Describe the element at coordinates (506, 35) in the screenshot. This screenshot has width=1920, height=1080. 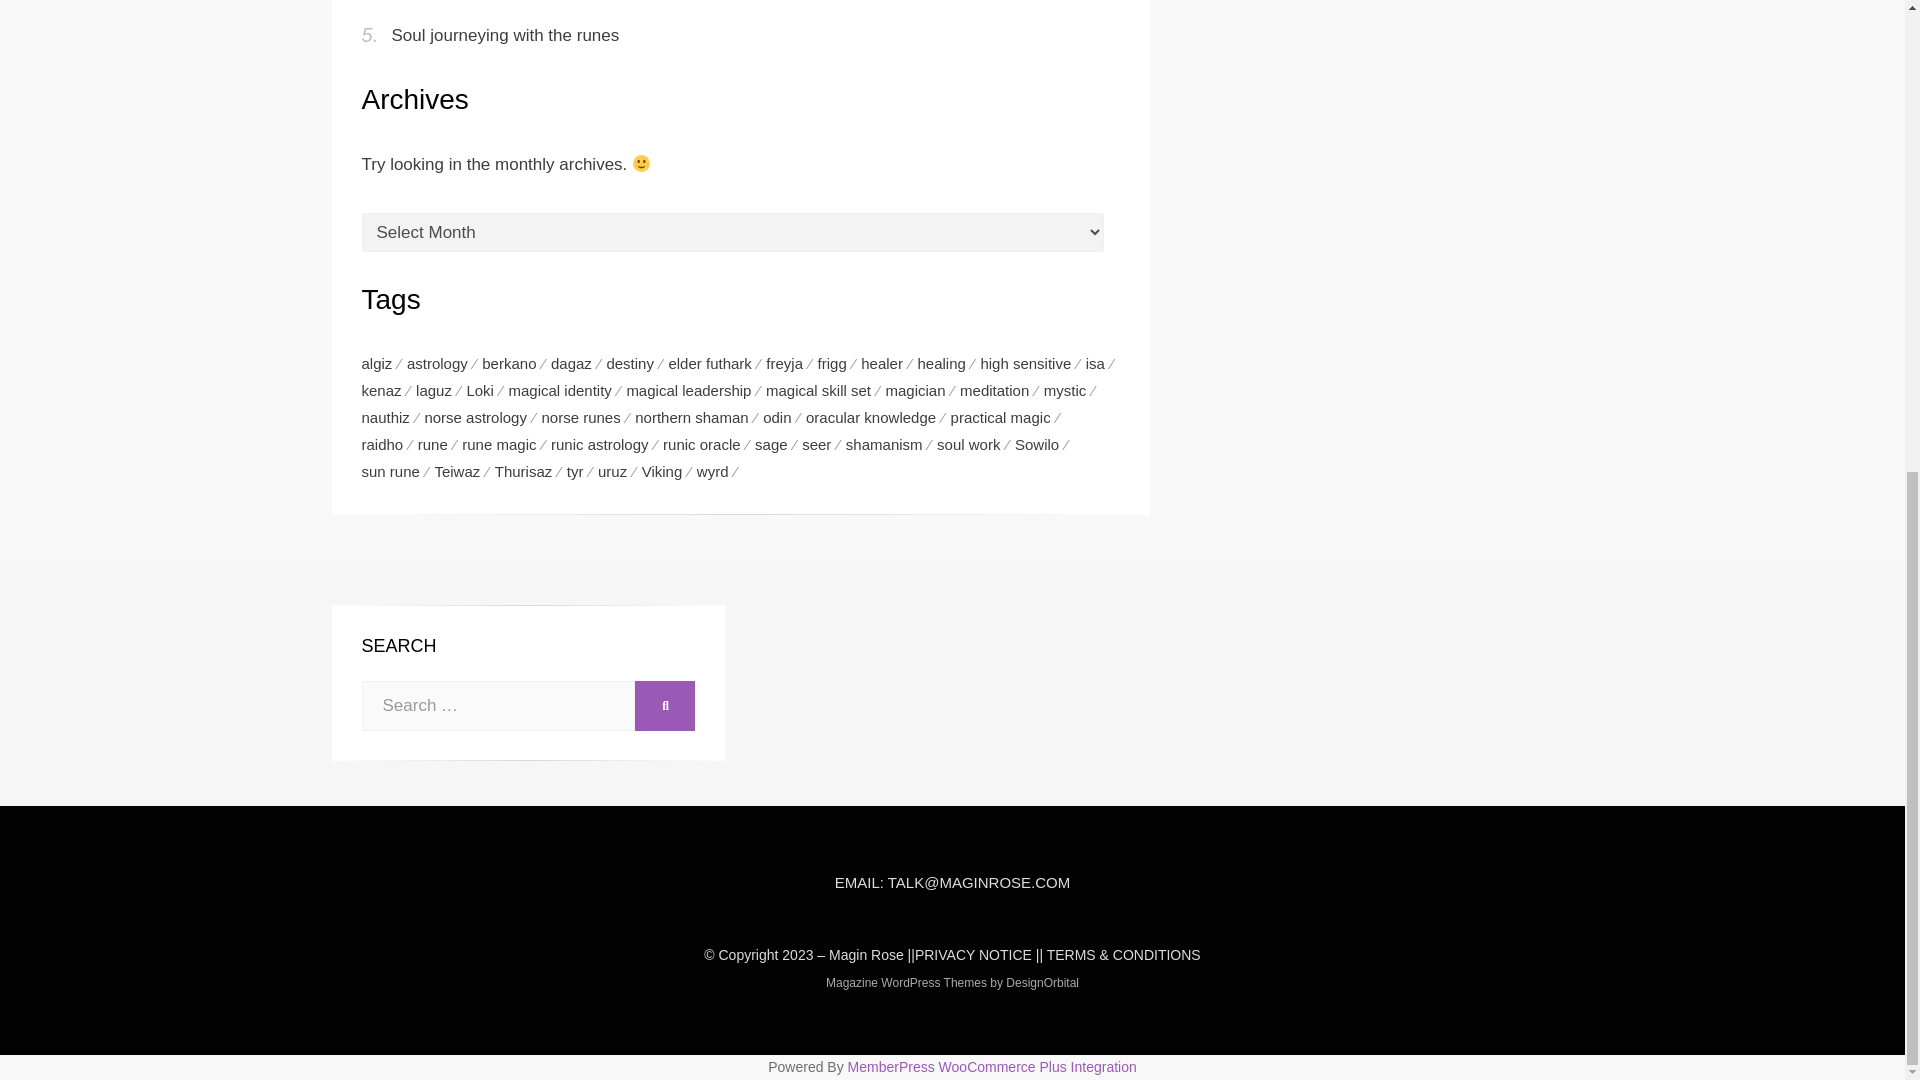
I see `Soul journeying with the runes` at that location.